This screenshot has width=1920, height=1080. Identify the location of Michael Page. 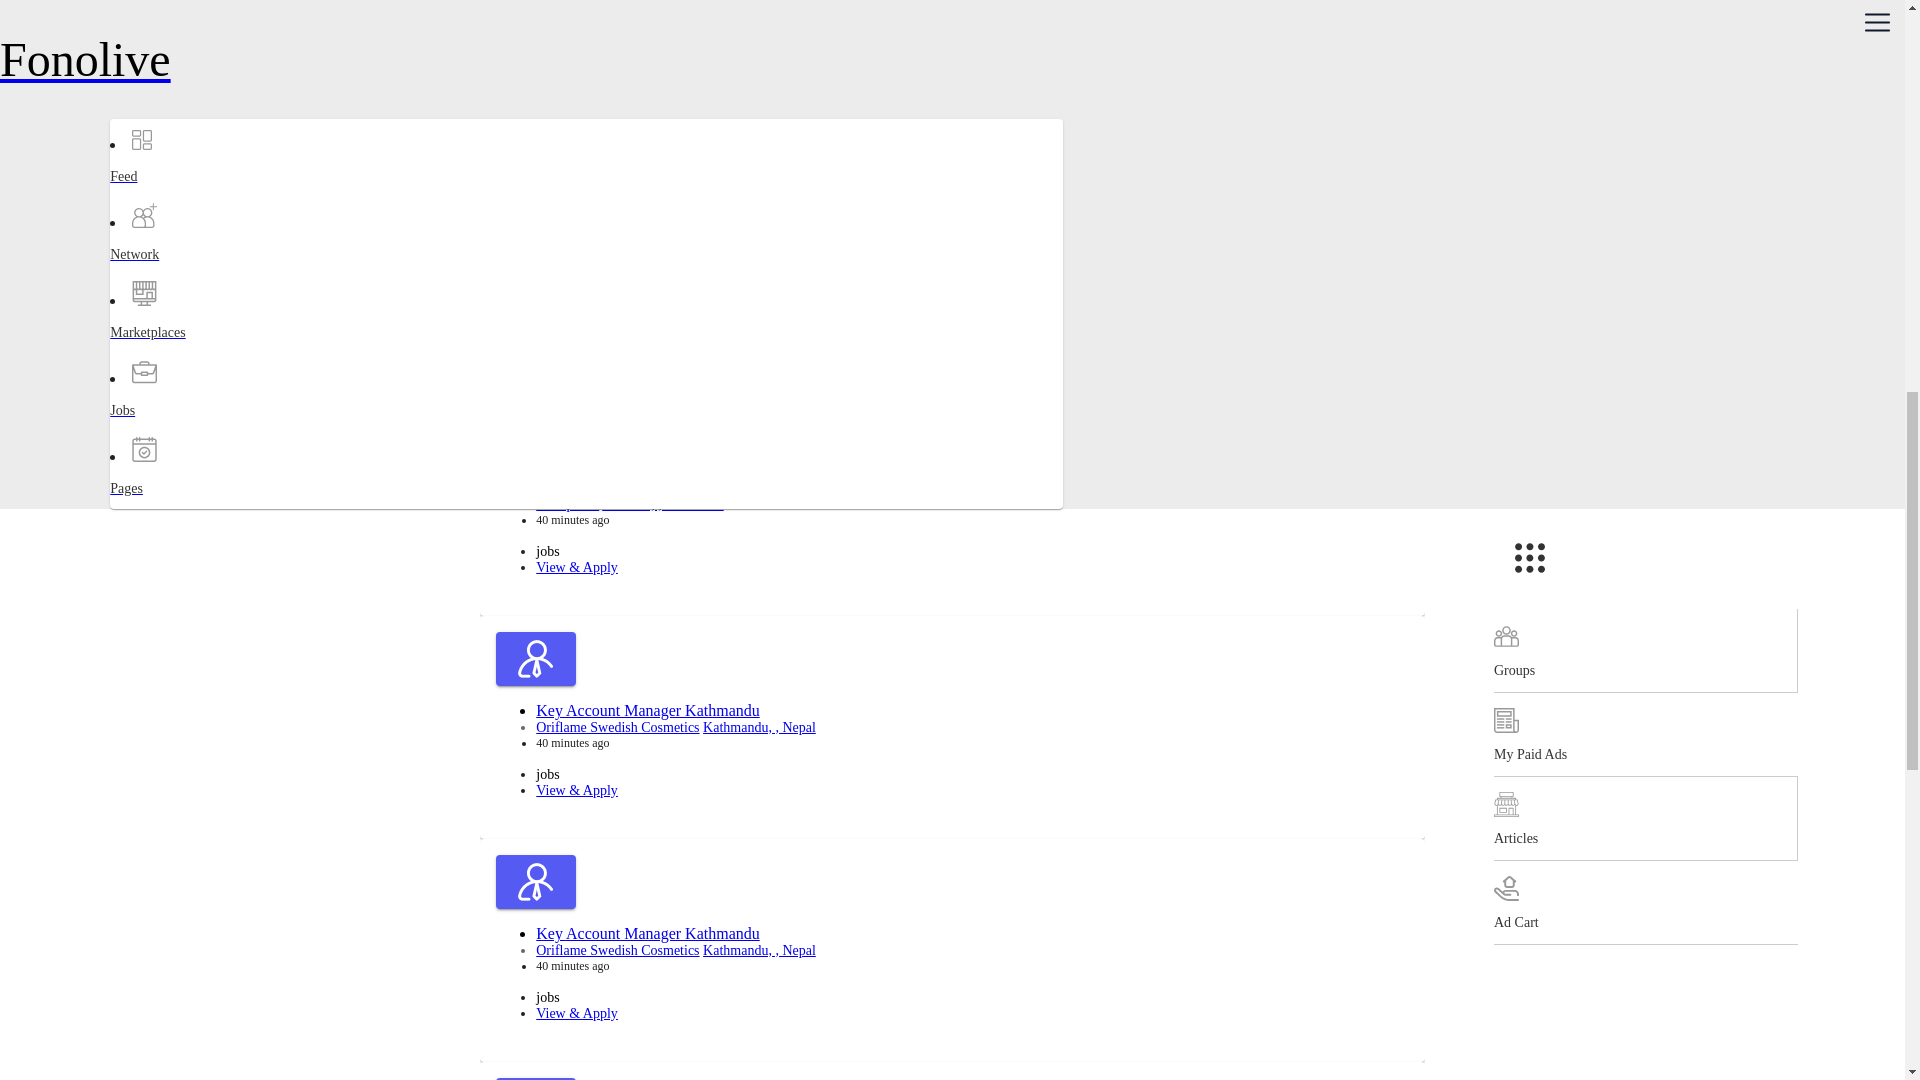
(574, 282).